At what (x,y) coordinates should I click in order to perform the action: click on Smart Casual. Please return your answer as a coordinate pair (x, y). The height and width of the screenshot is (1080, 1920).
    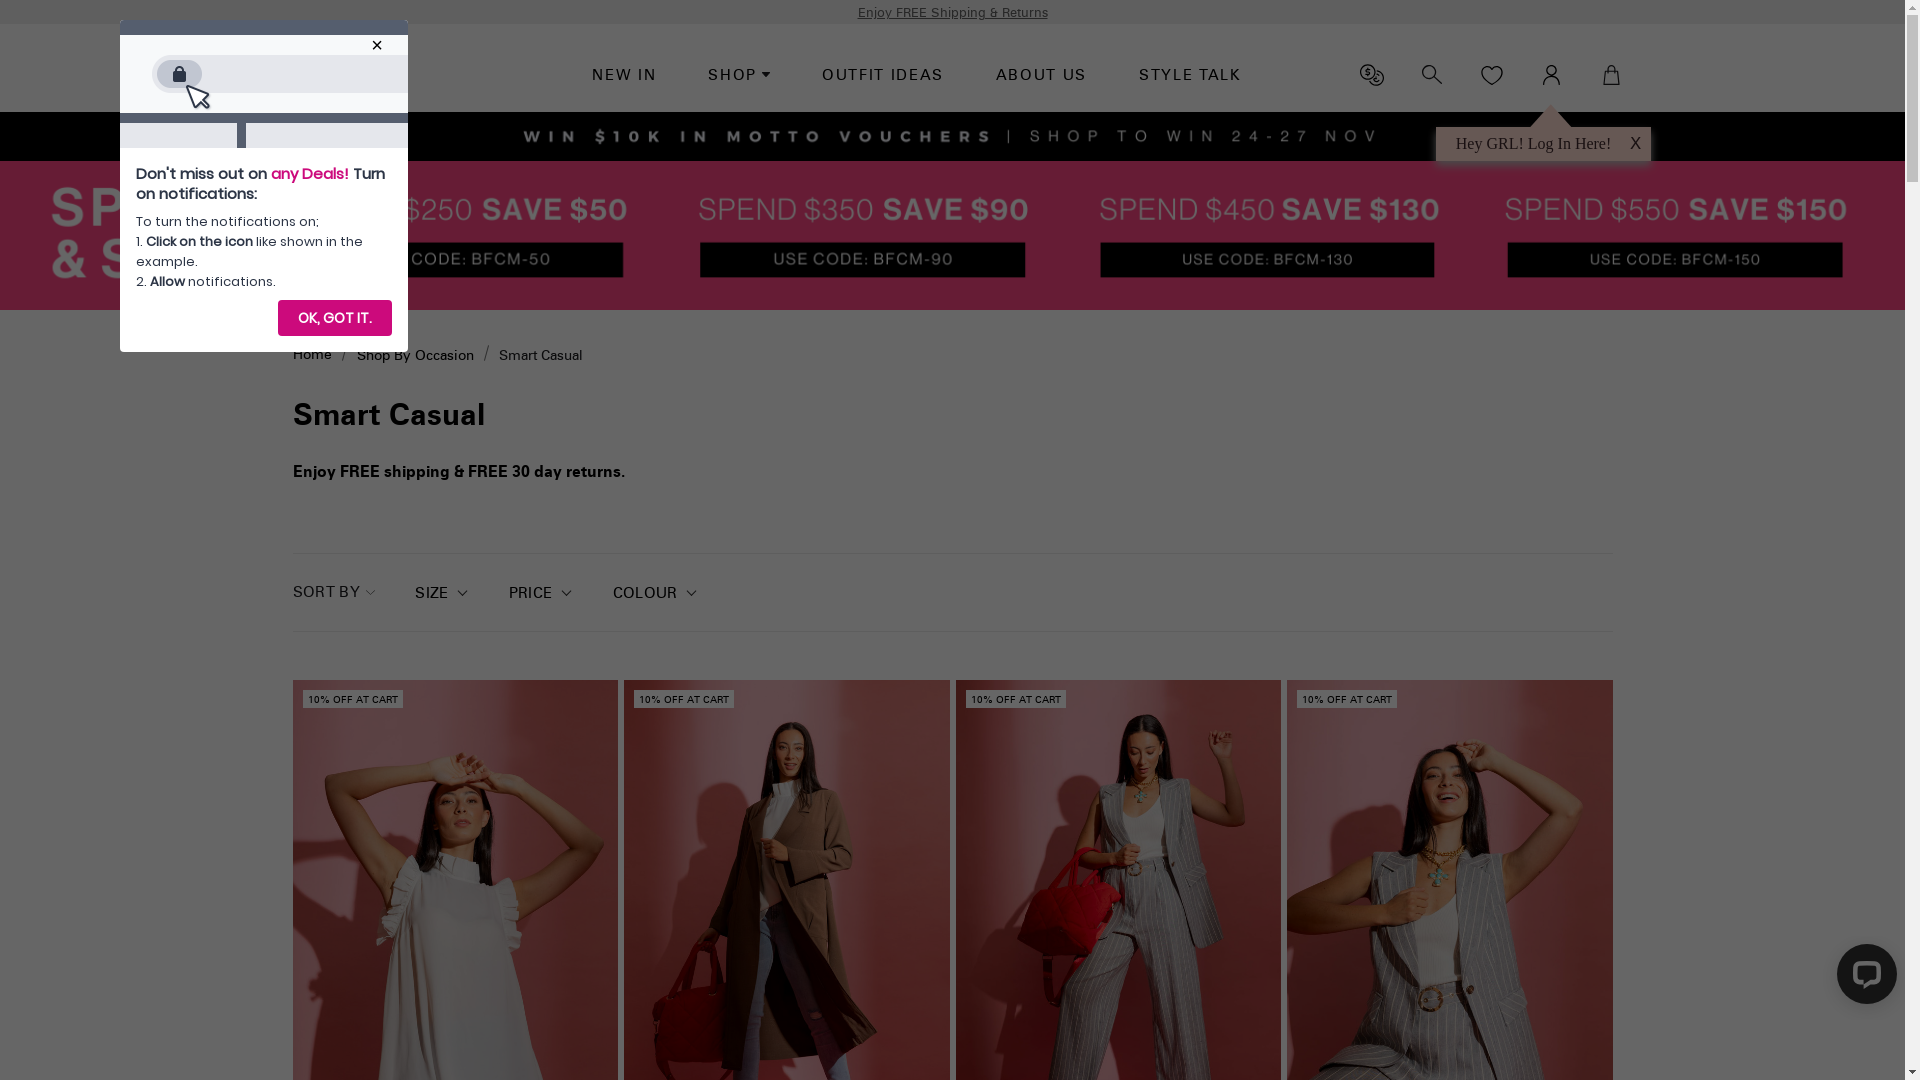
    Looking at the image, I should click on (540, 355).